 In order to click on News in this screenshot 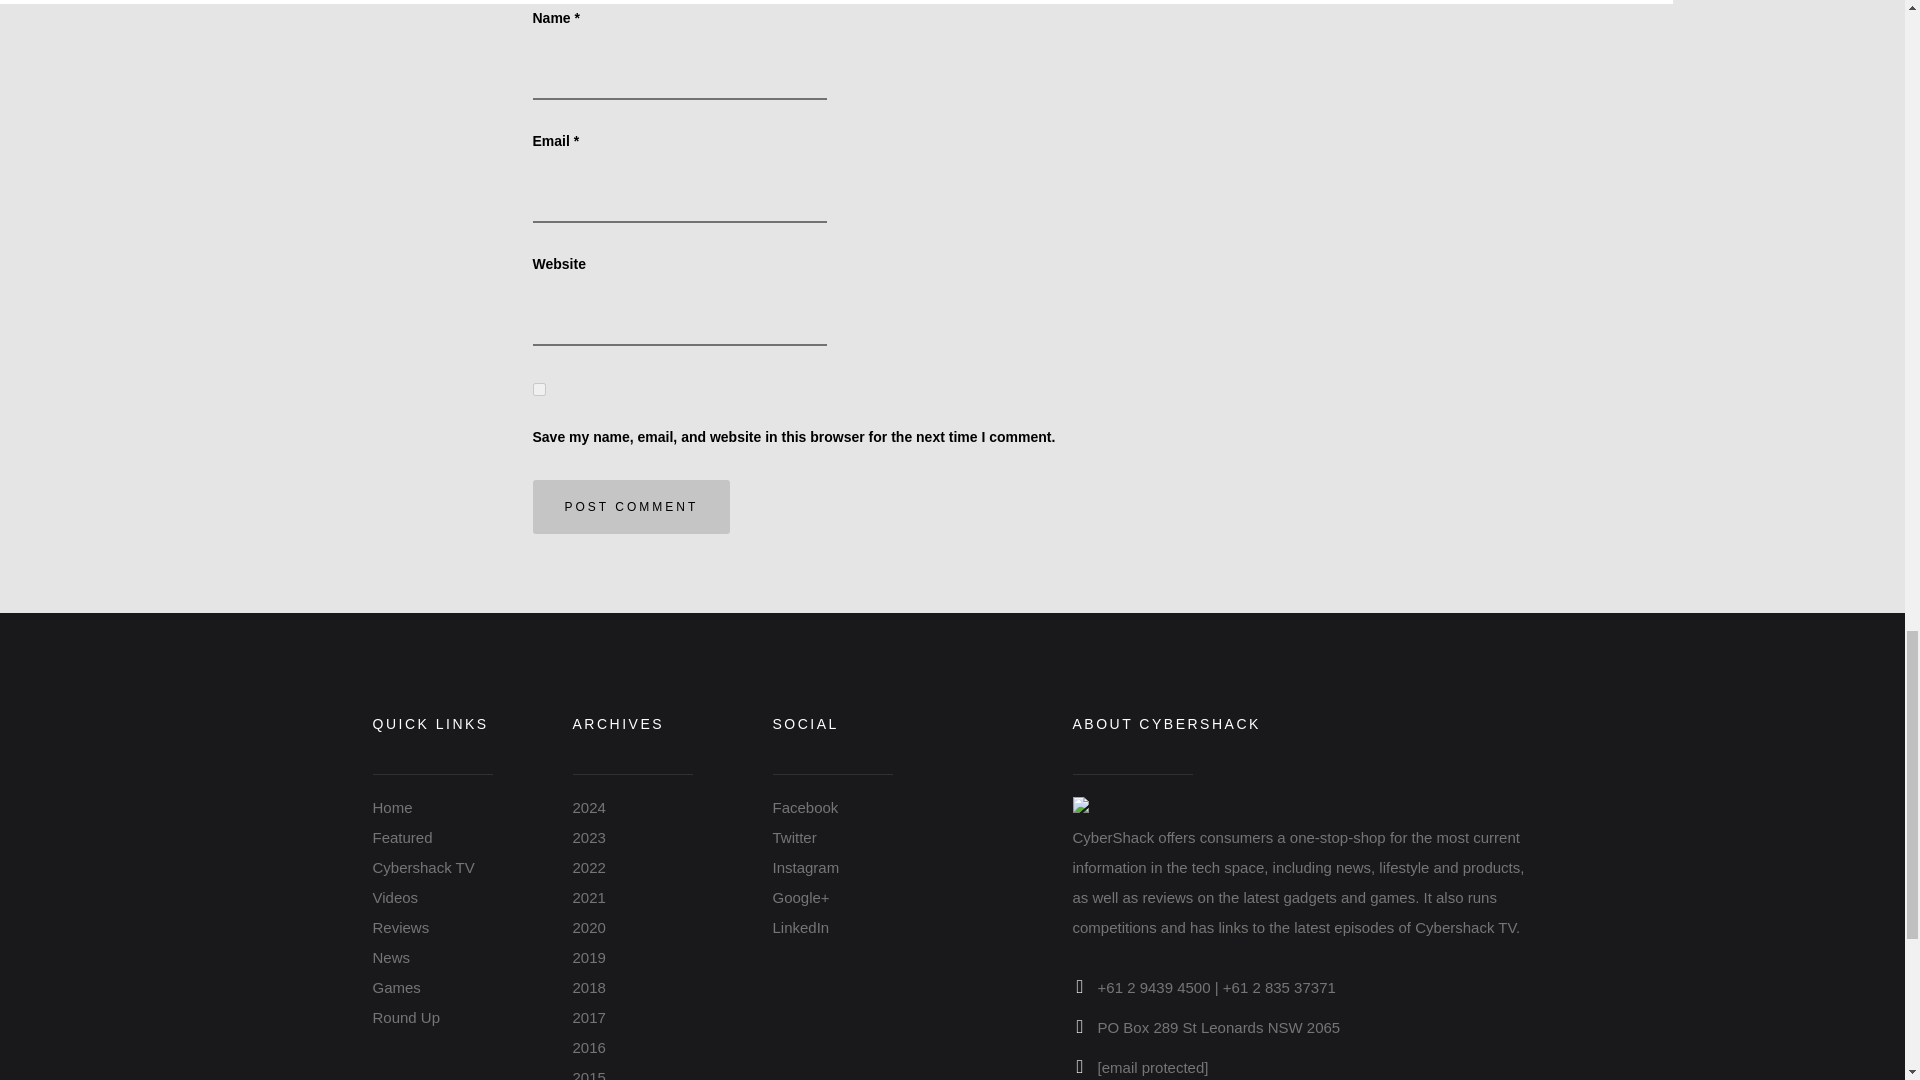, I will do `click(391, 957)`.